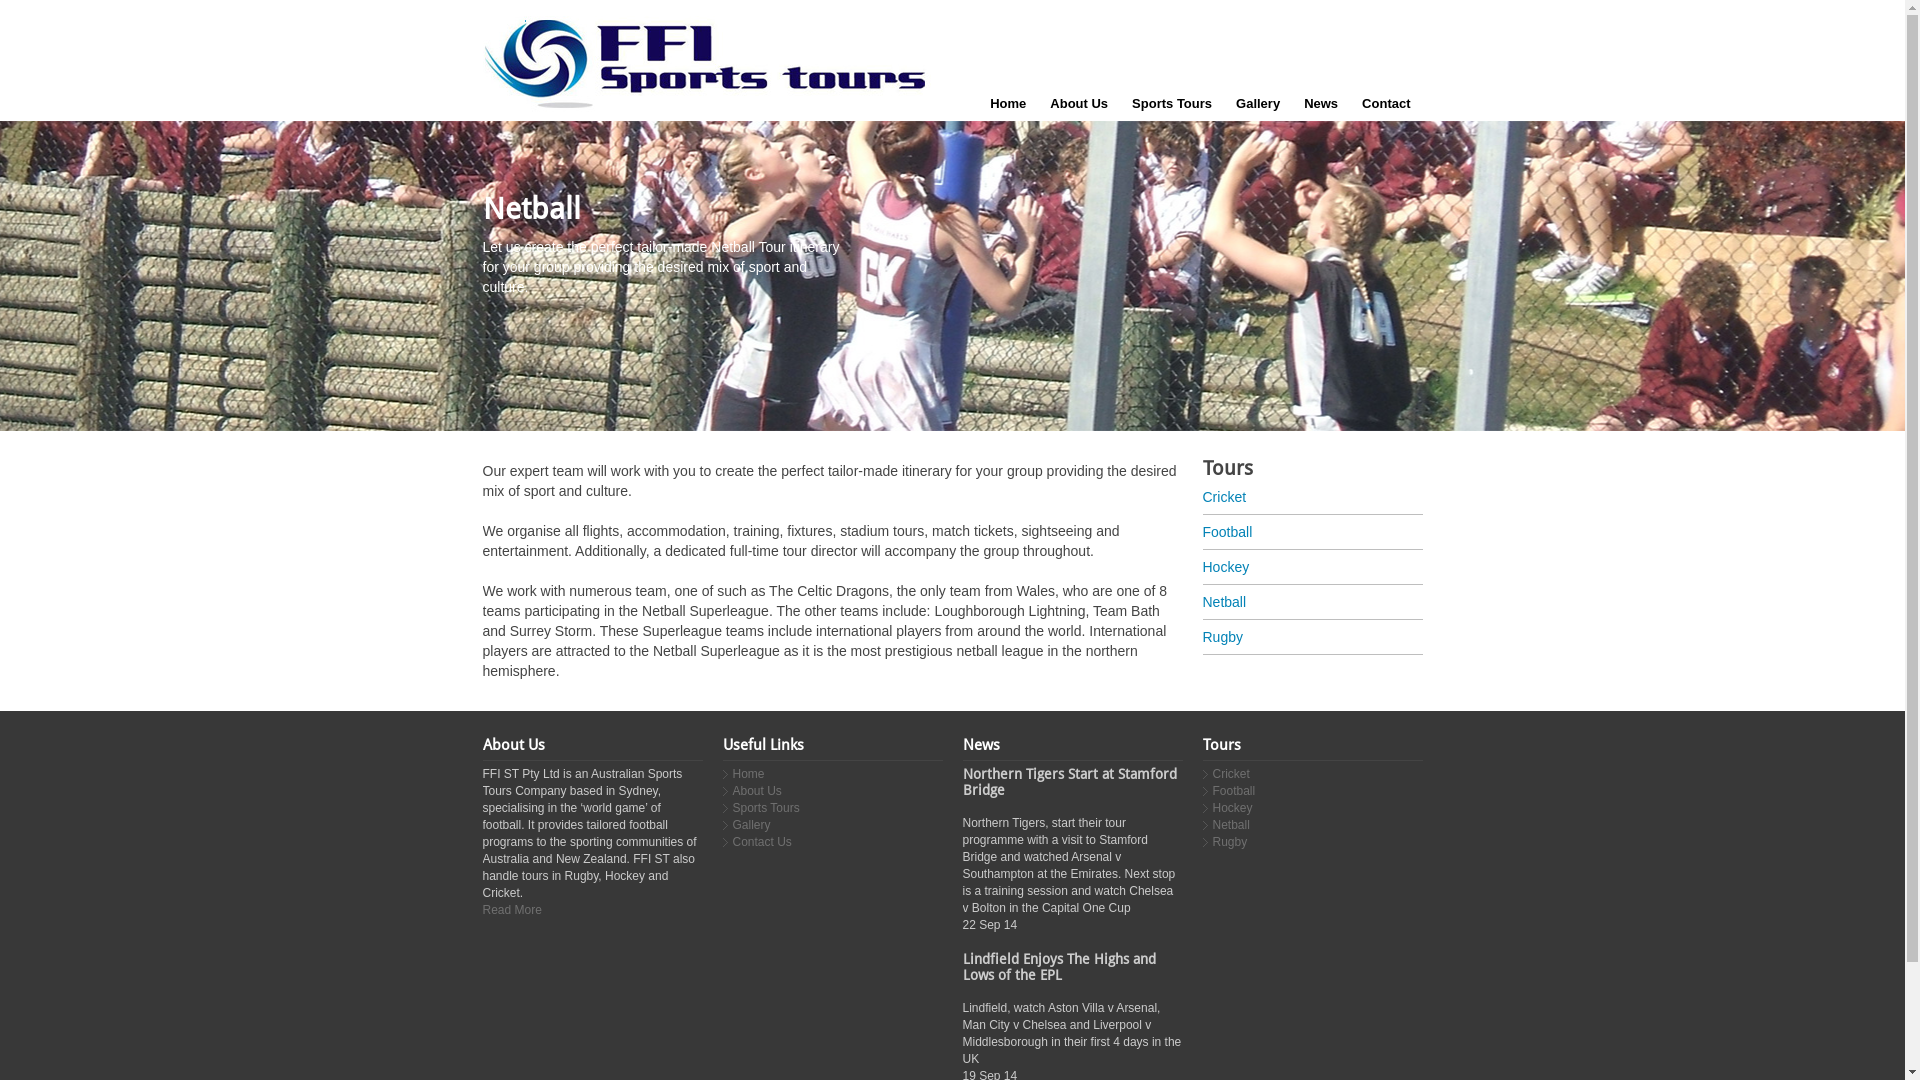 This screenshot has height=1080, width=1920. I want to click on About Us, so click(756, 791).